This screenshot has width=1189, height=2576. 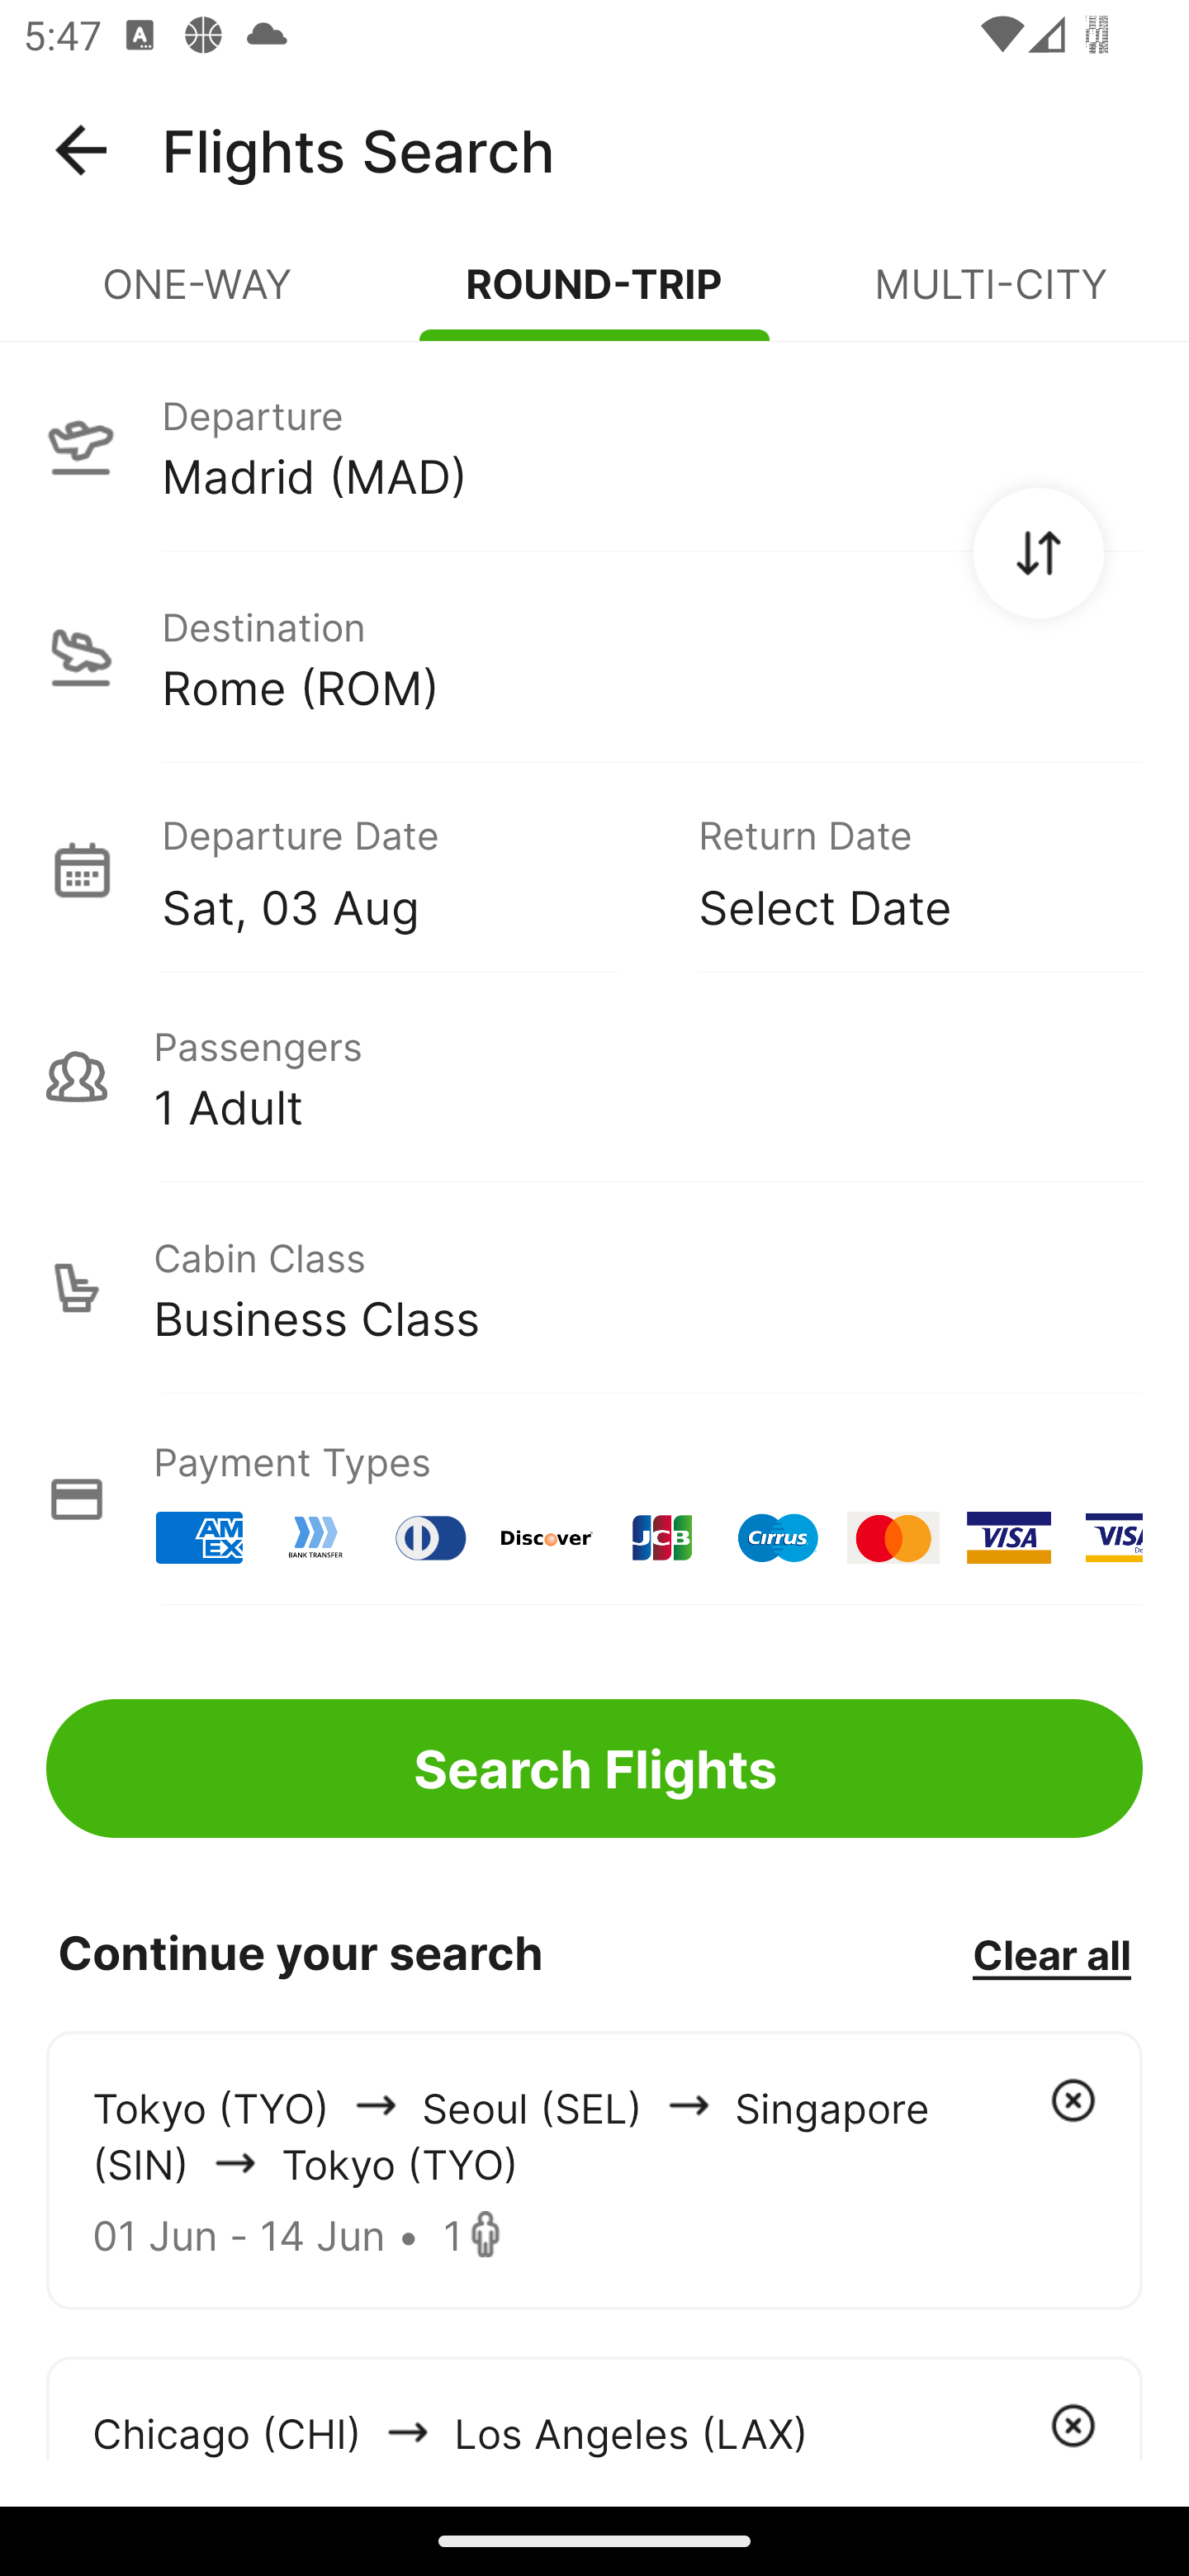 I want to click on Chicago (CHI)  arrowIcon  Los Angeles (LAX), so click(x=594, y=2408).